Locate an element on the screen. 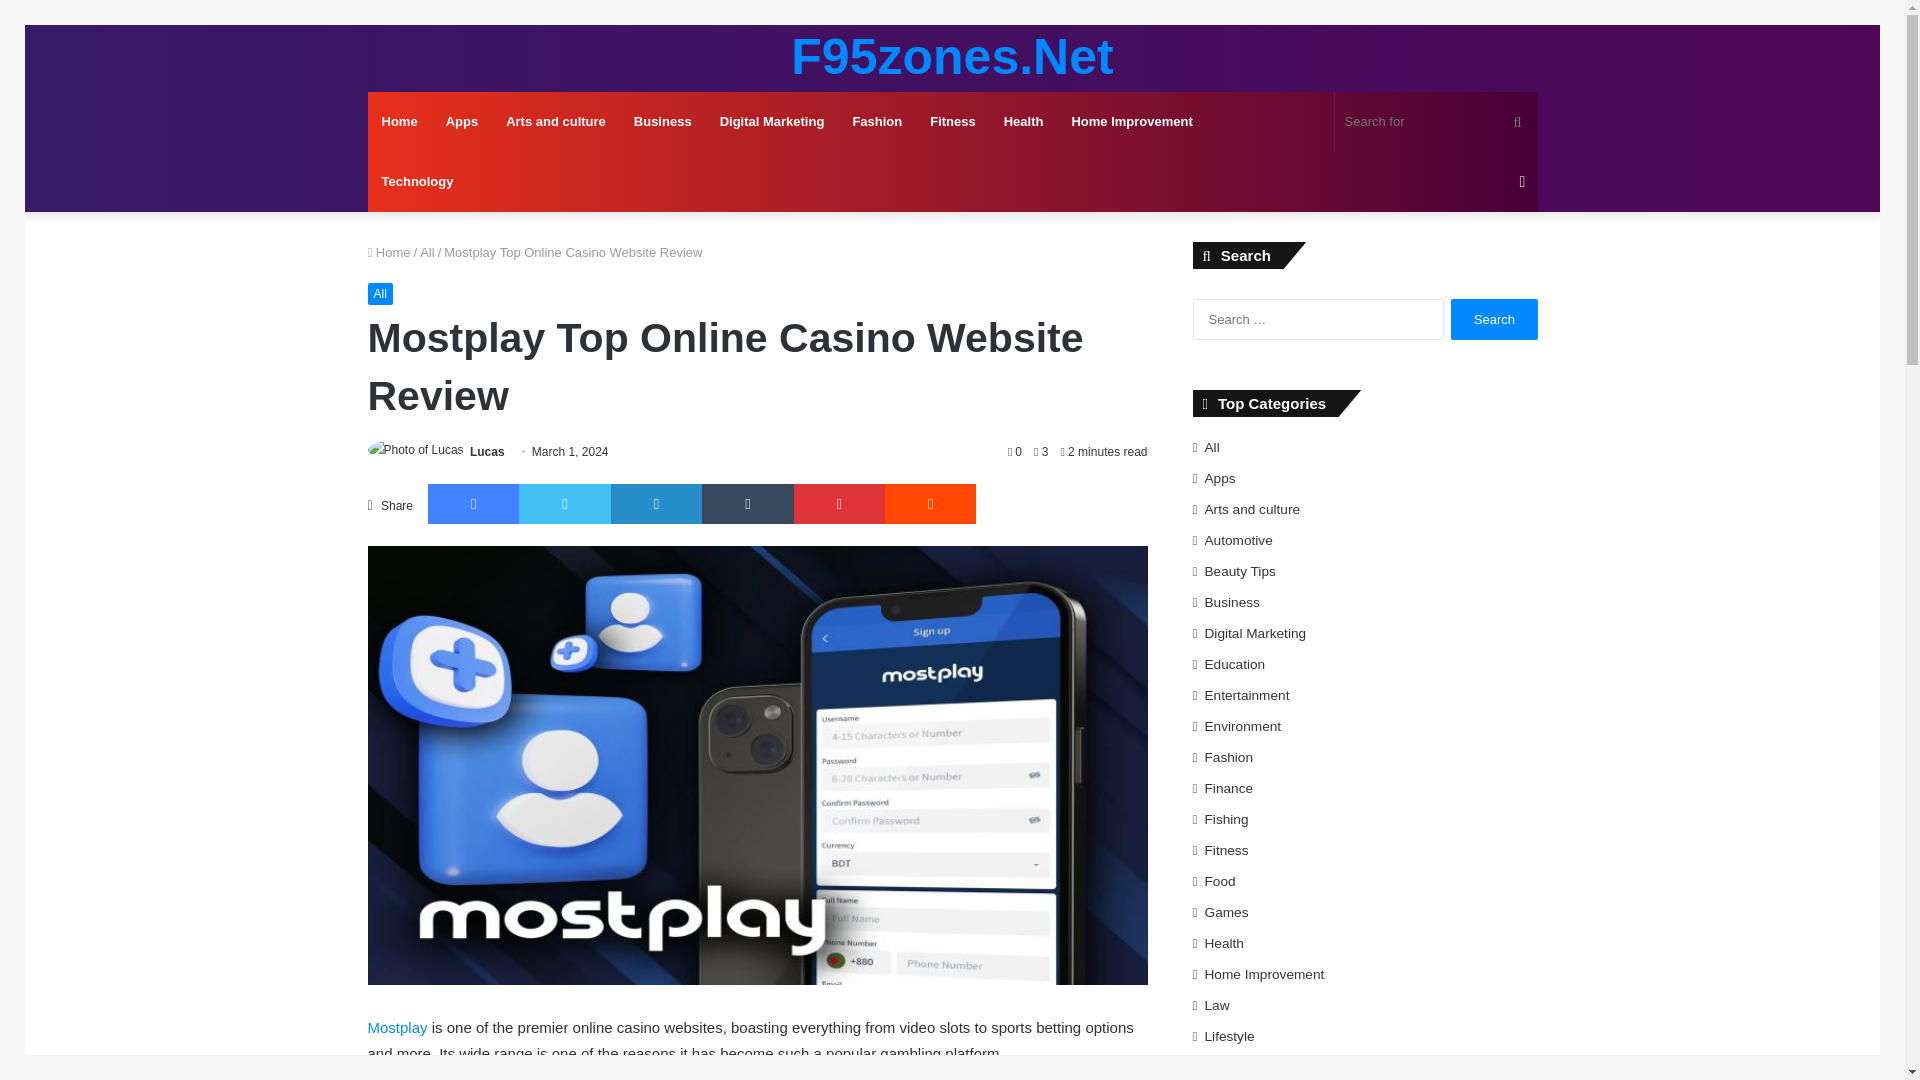 This screenshot has width=1920, height=1080. Home is located at coordinates (400, 122).